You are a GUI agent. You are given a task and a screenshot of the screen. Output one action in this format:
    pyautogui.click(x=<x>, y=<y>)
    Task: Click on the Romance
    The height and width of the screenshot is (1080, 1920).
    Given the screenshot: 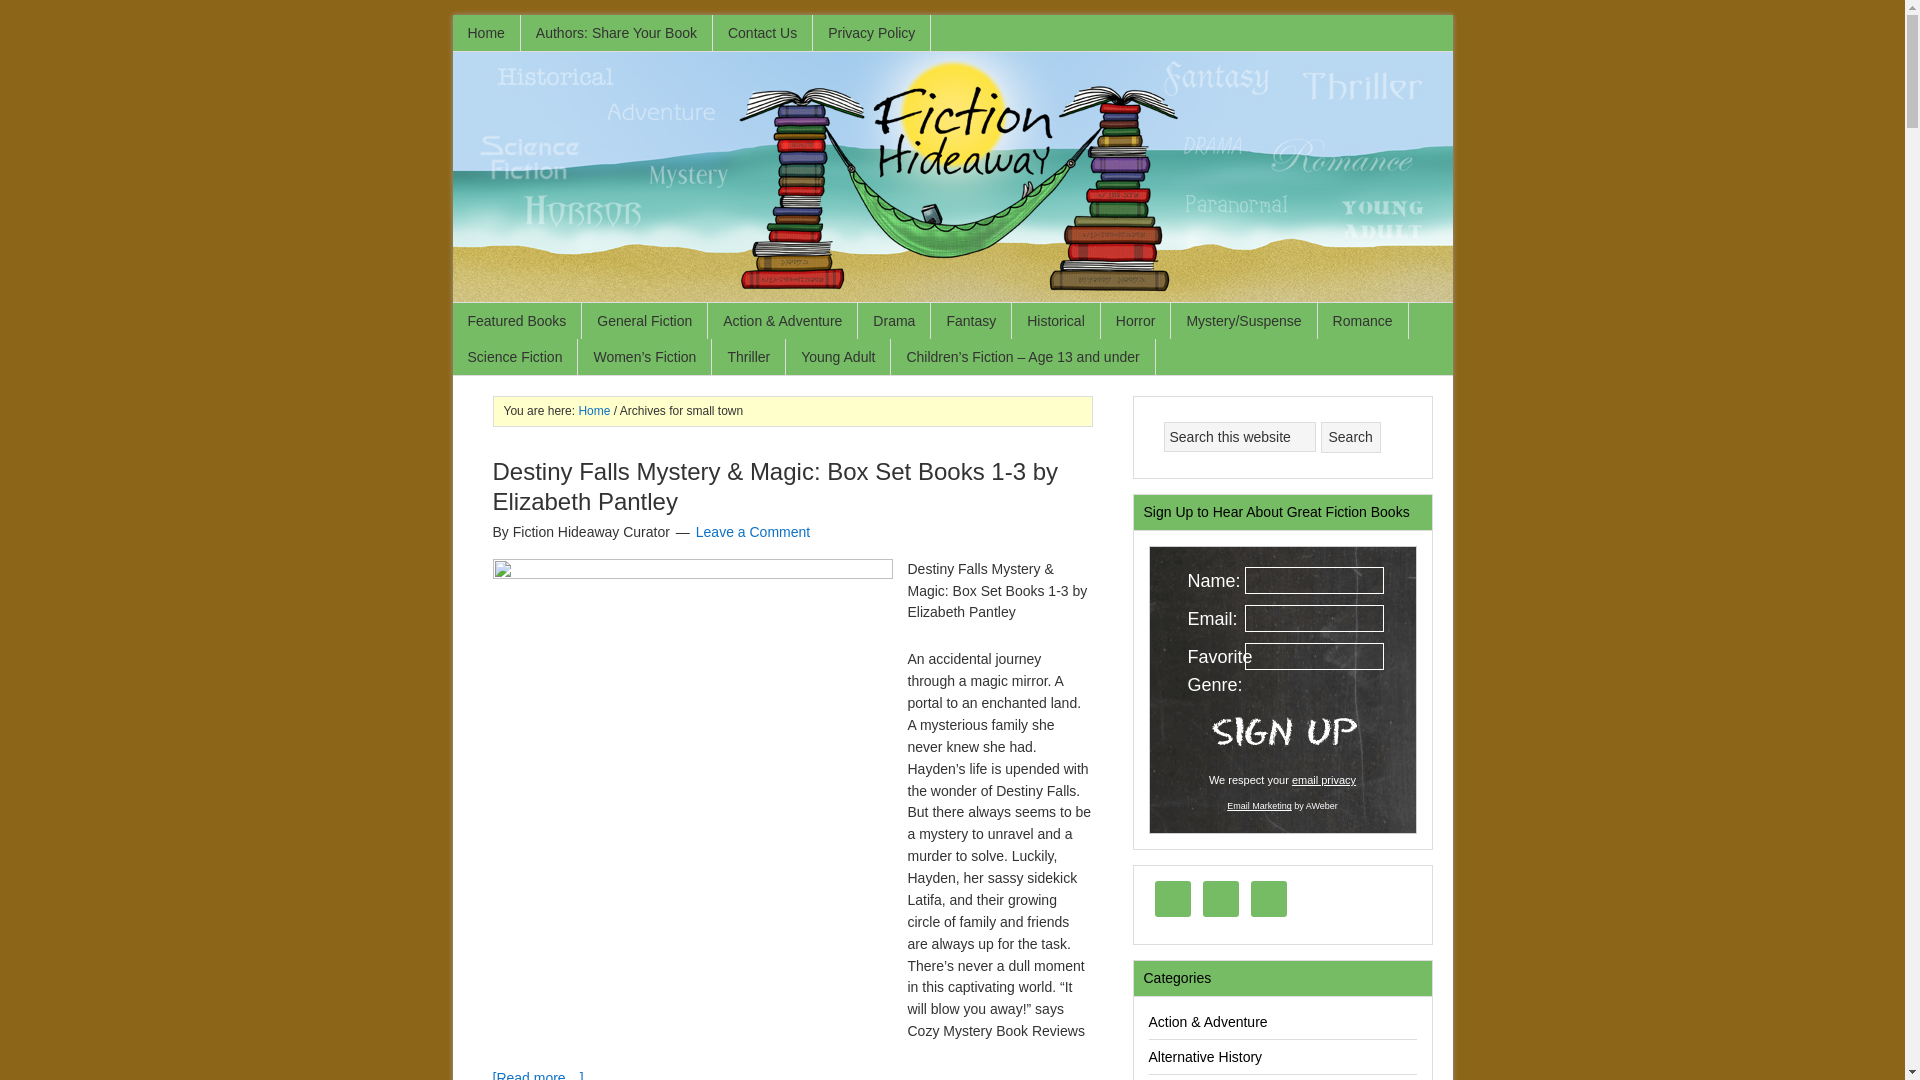 What is the action you would take?
    pyautogui.click(x=1363, y=321)
    